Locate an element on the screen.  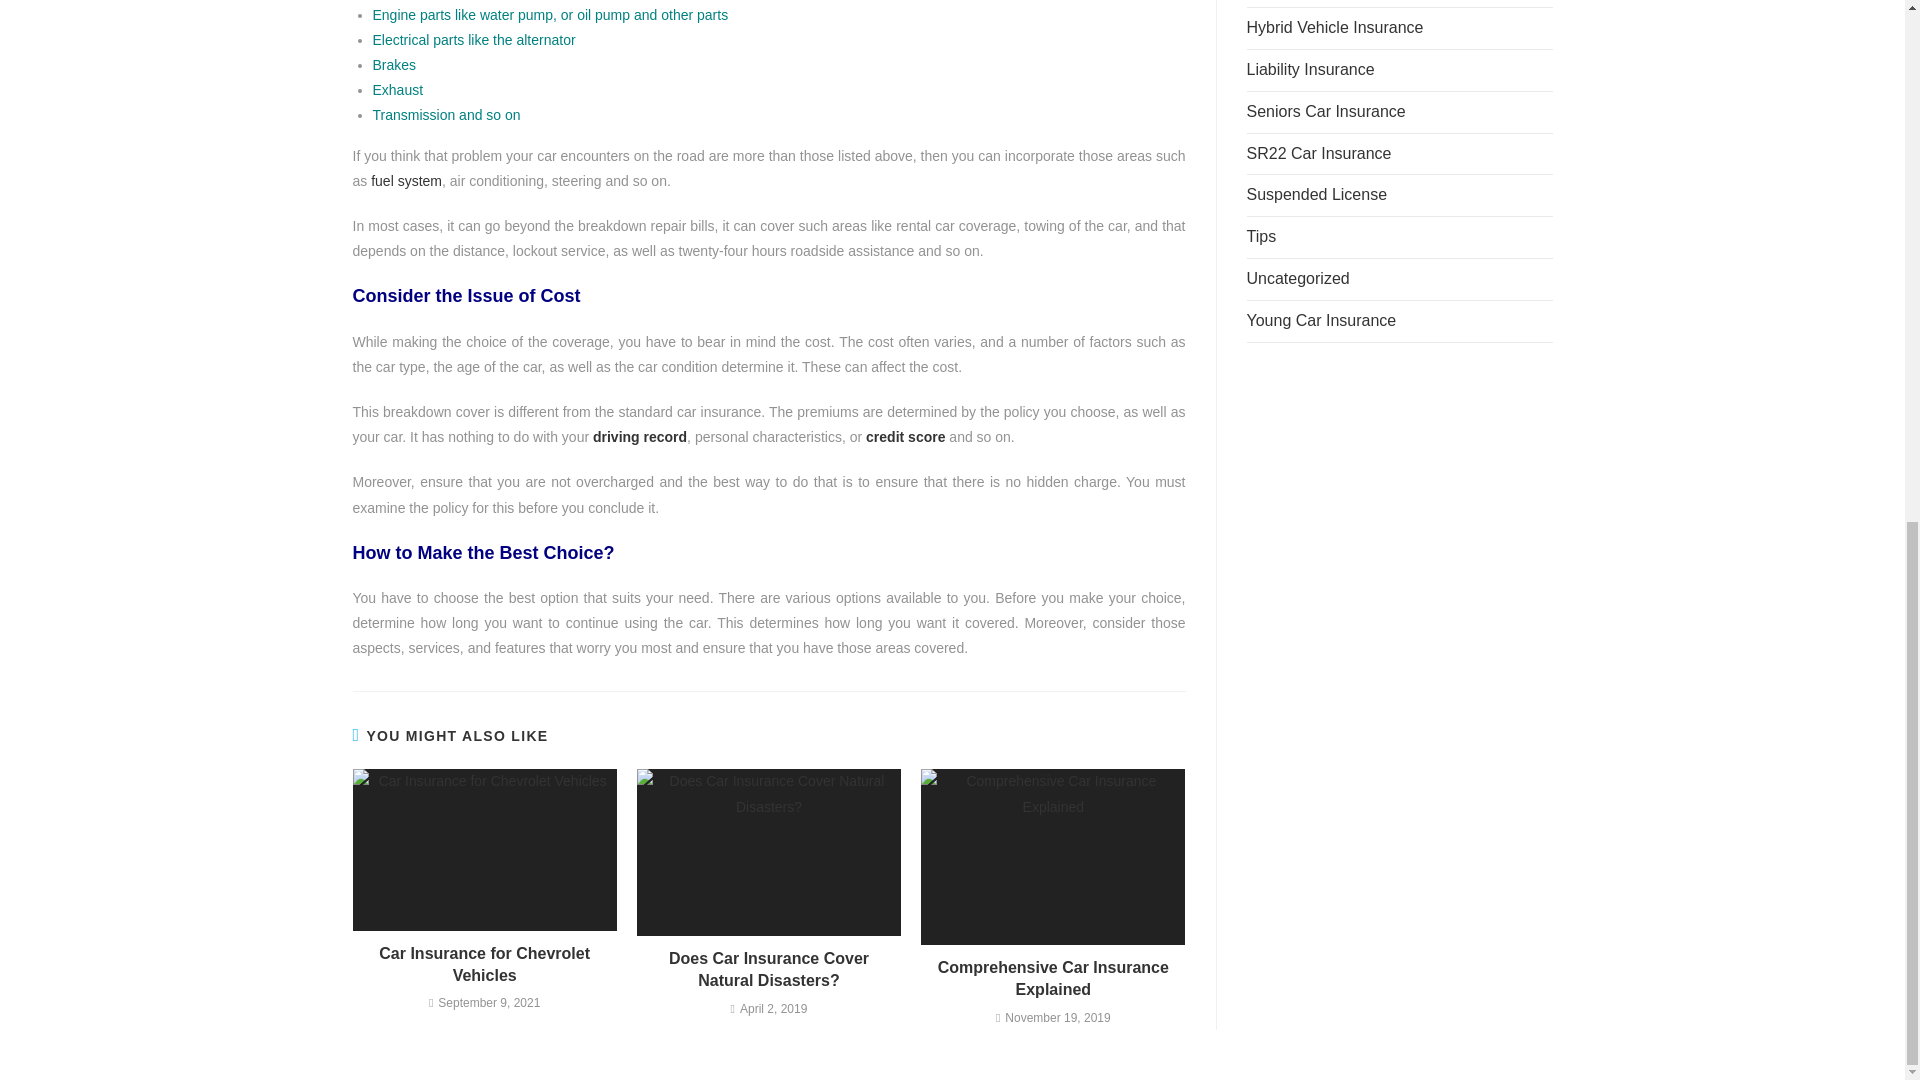
credit score is located at coordinates (904, 436).